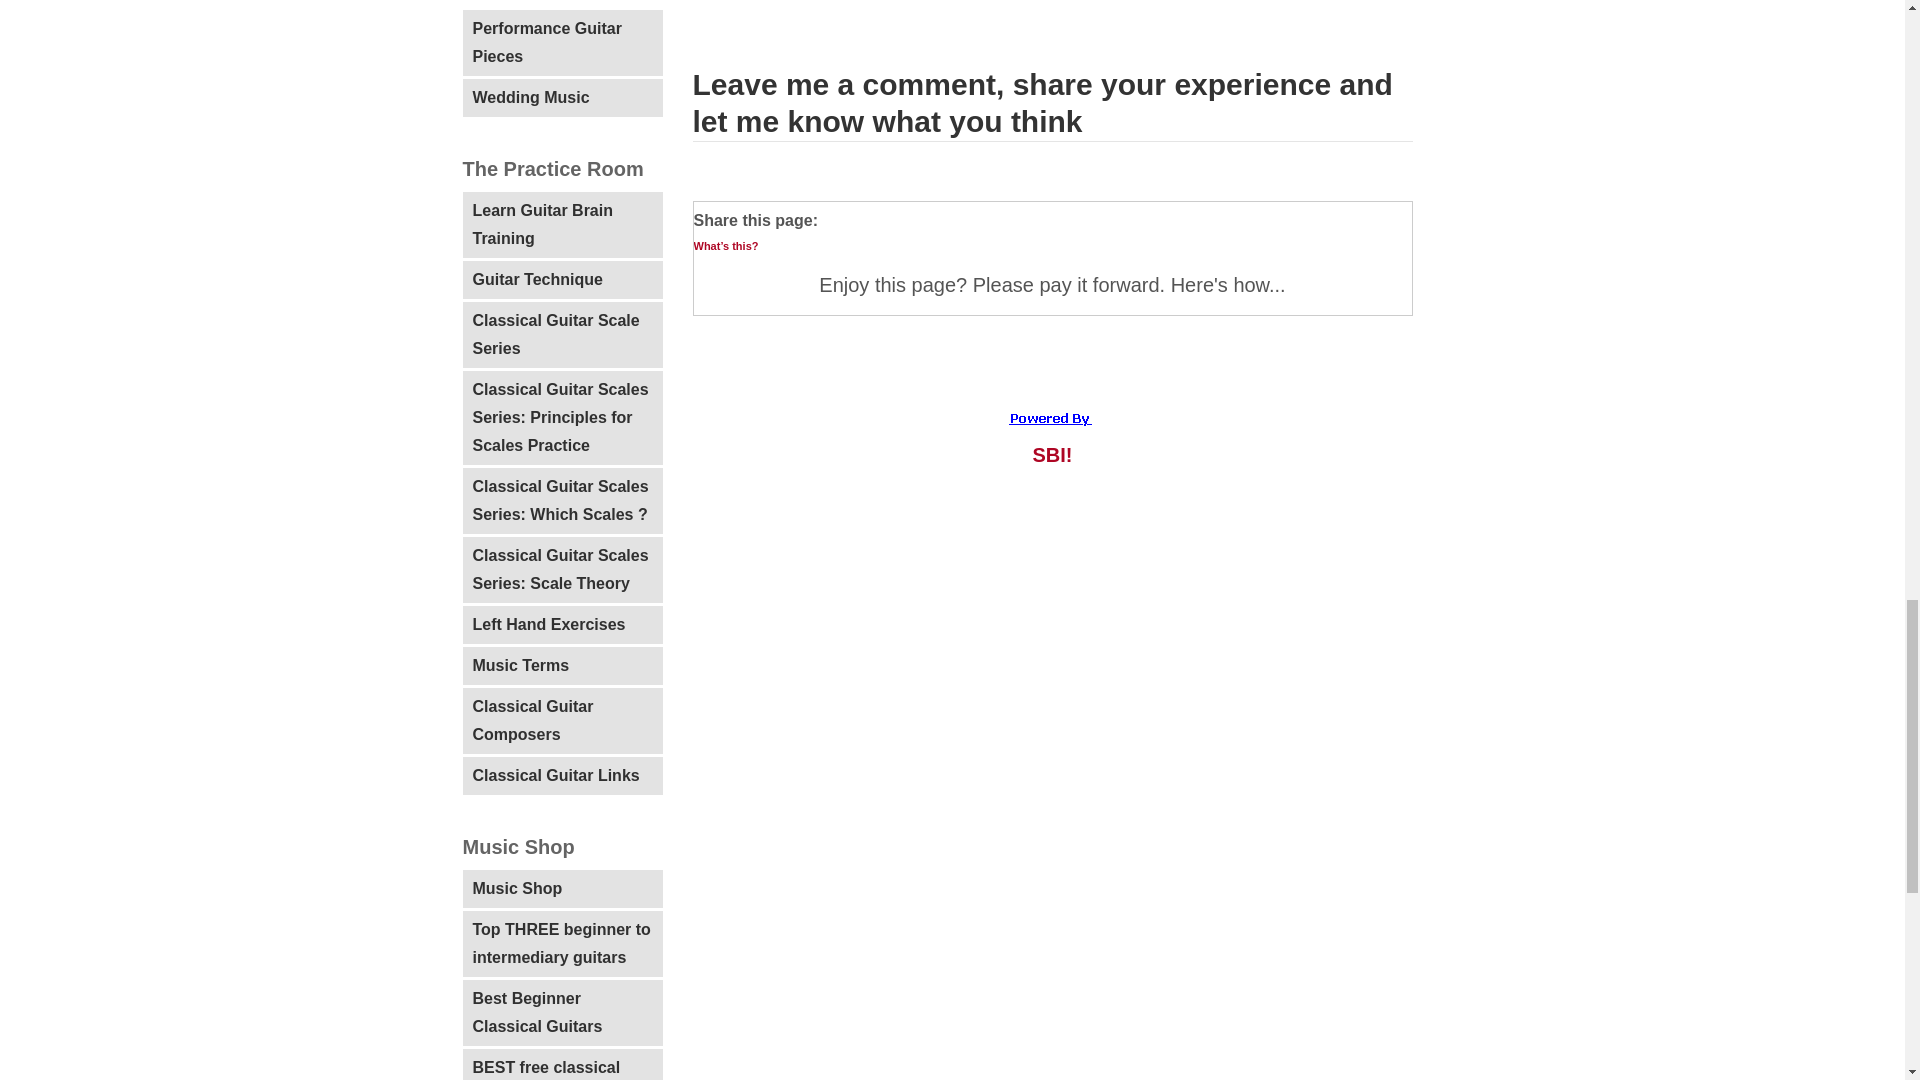 The image size is (1920, 1080). I want to click on SBI!, so click(1052, 454).